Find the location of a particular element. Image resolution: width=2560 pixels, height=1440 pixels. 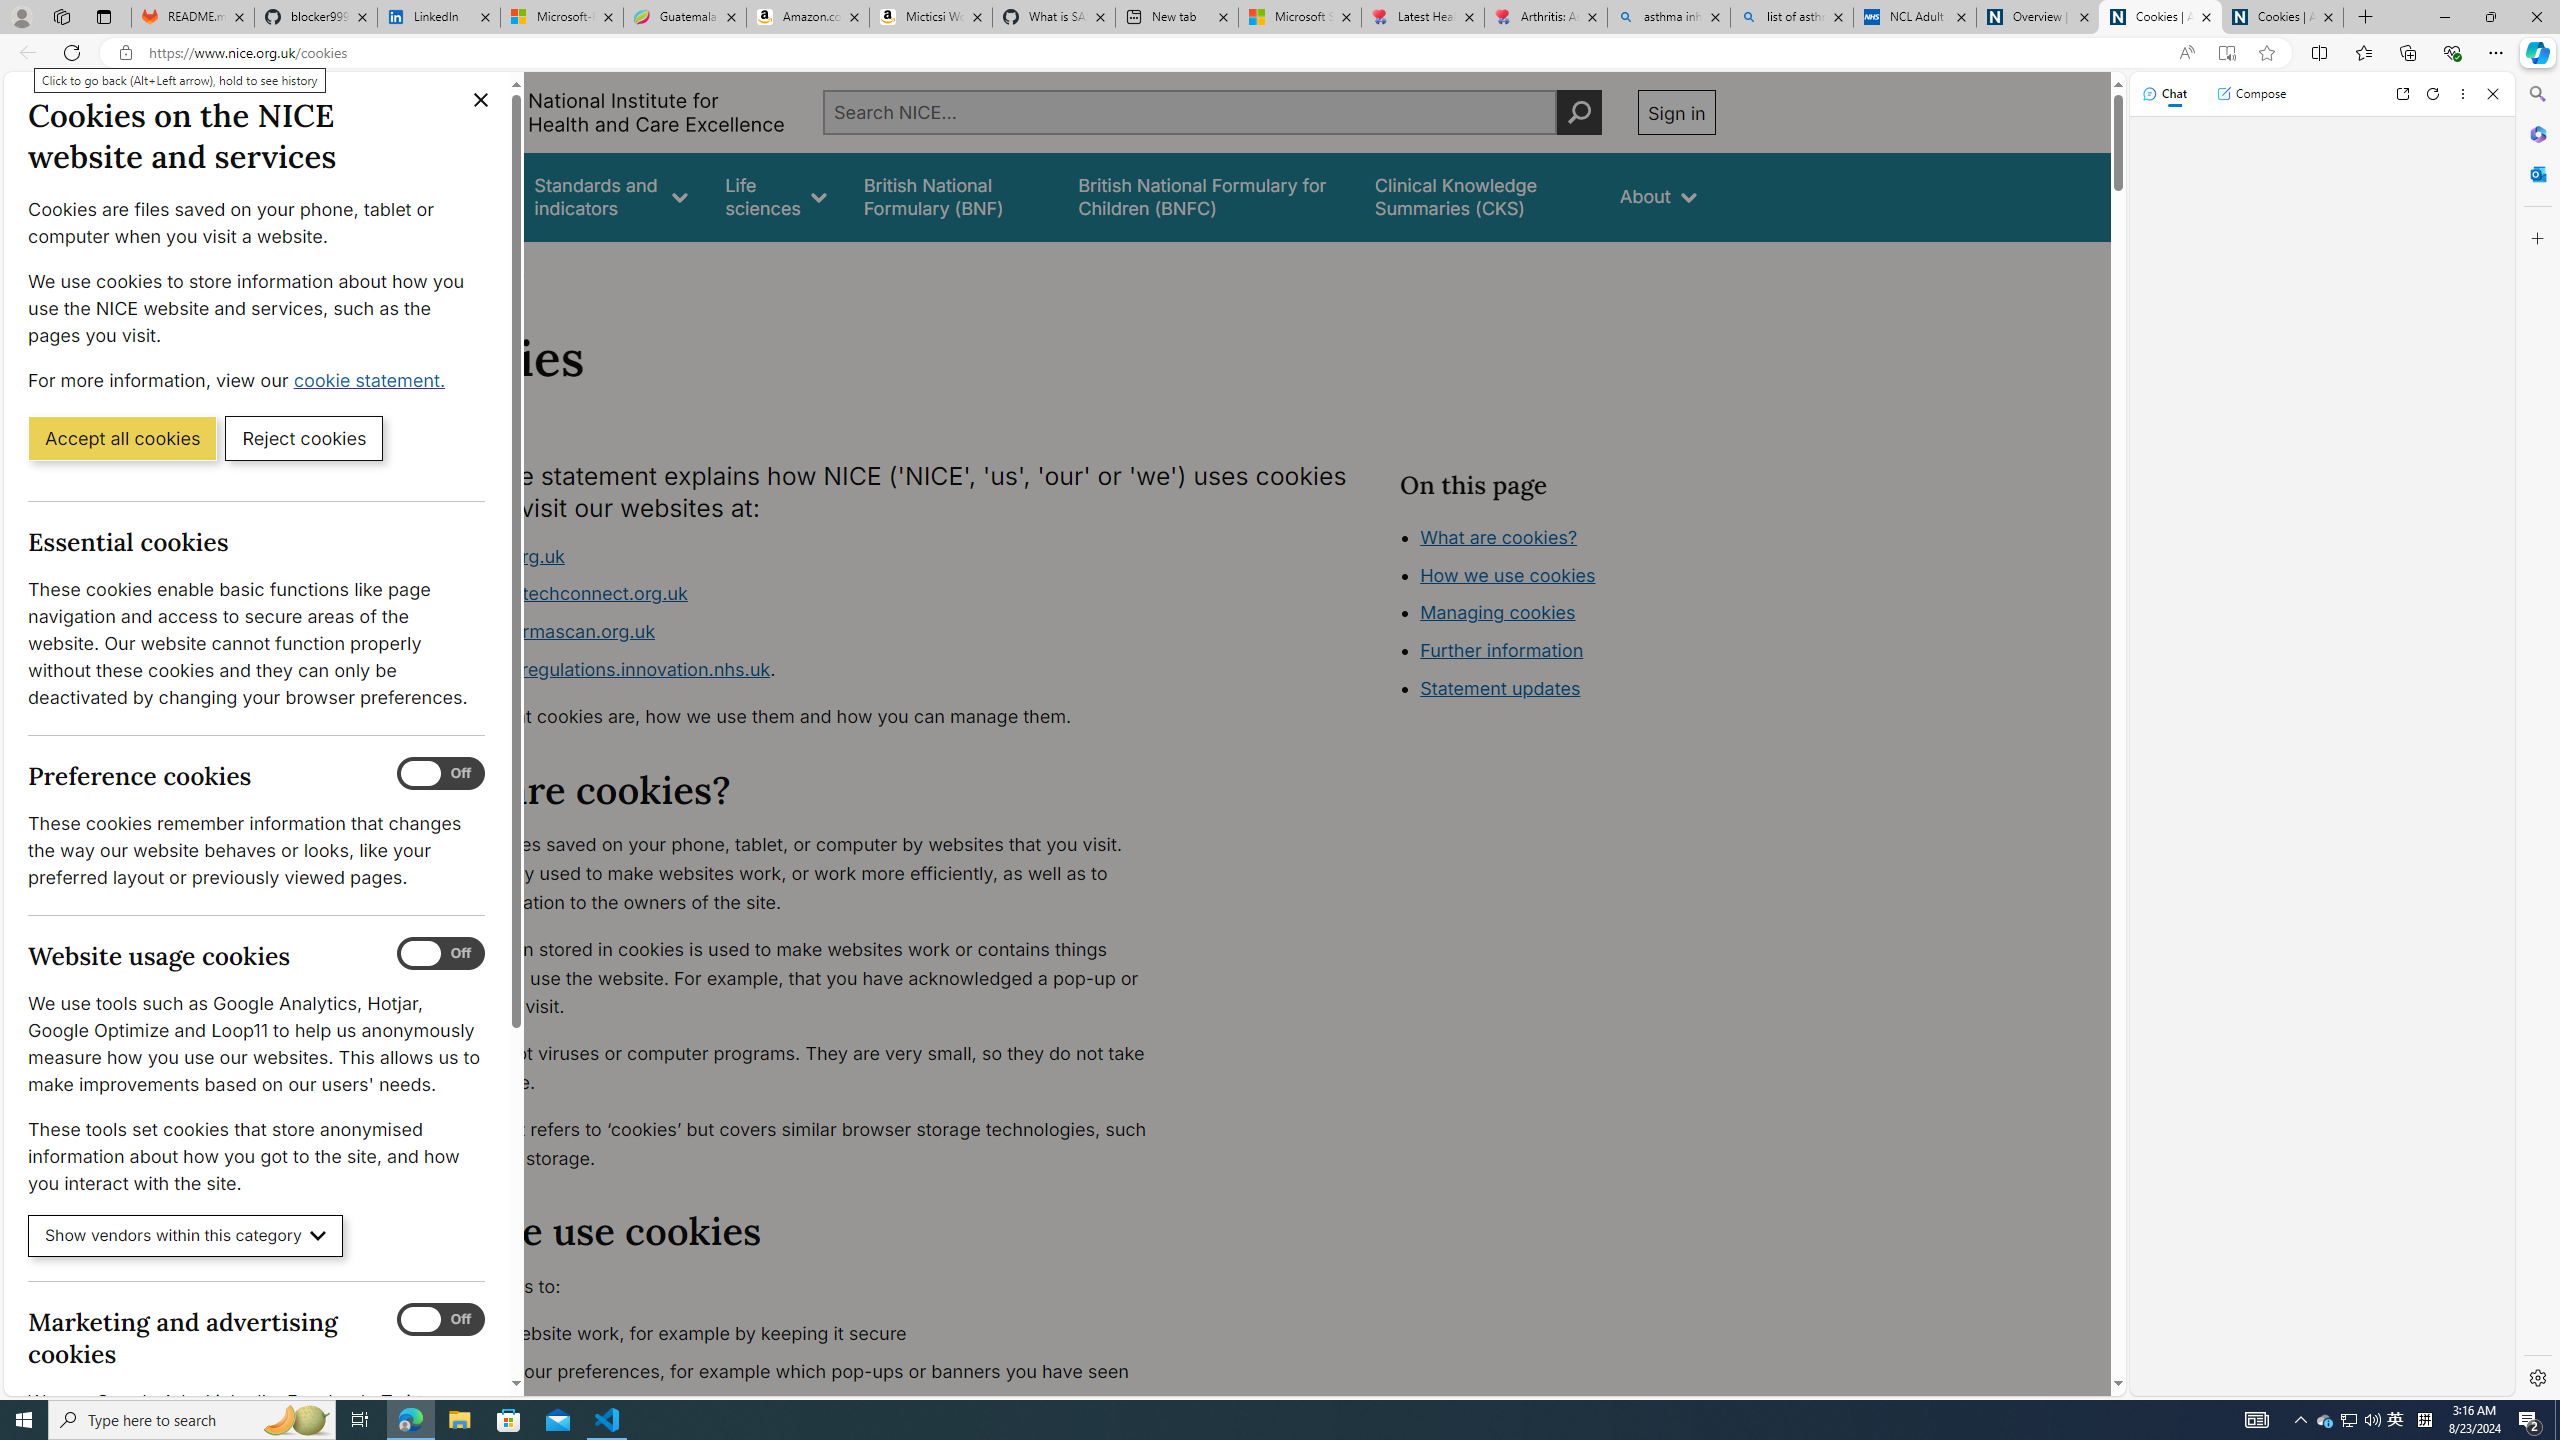

www.healthtechconnect.org.uk is located at coordinates (554, 594).